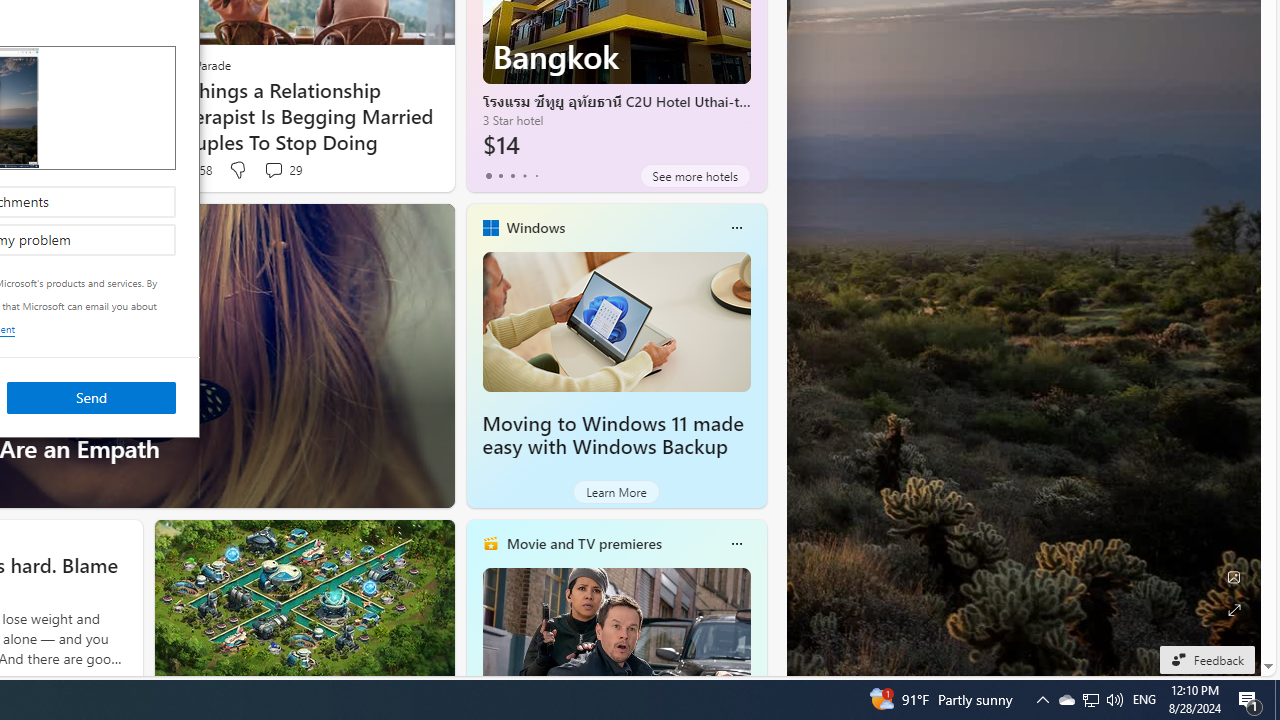  What do you see at coordinates (282, 170) in the screenshot?
I see `View comments 29 Comment` at bounding box center [282, 170].